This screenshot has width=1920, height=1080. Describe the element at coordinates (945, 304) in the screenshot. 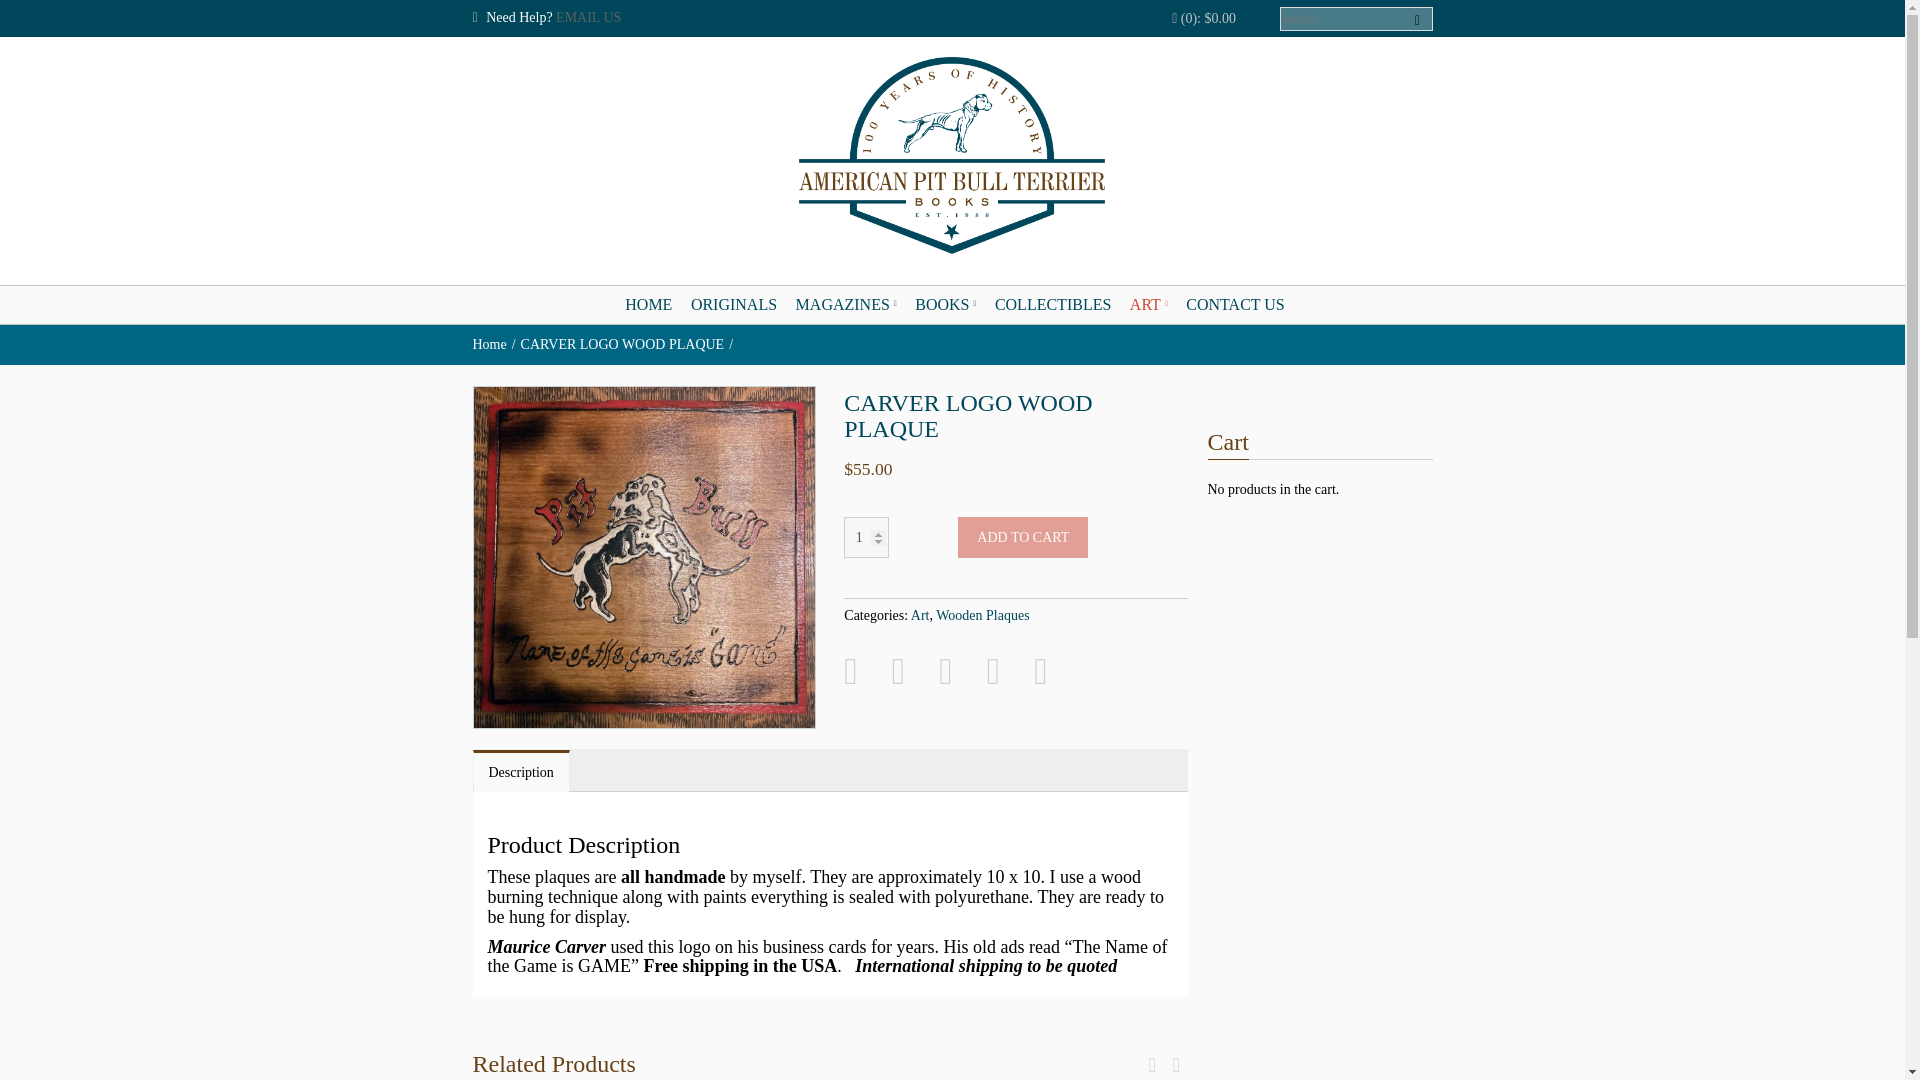

I see `BOOKS` at that location.